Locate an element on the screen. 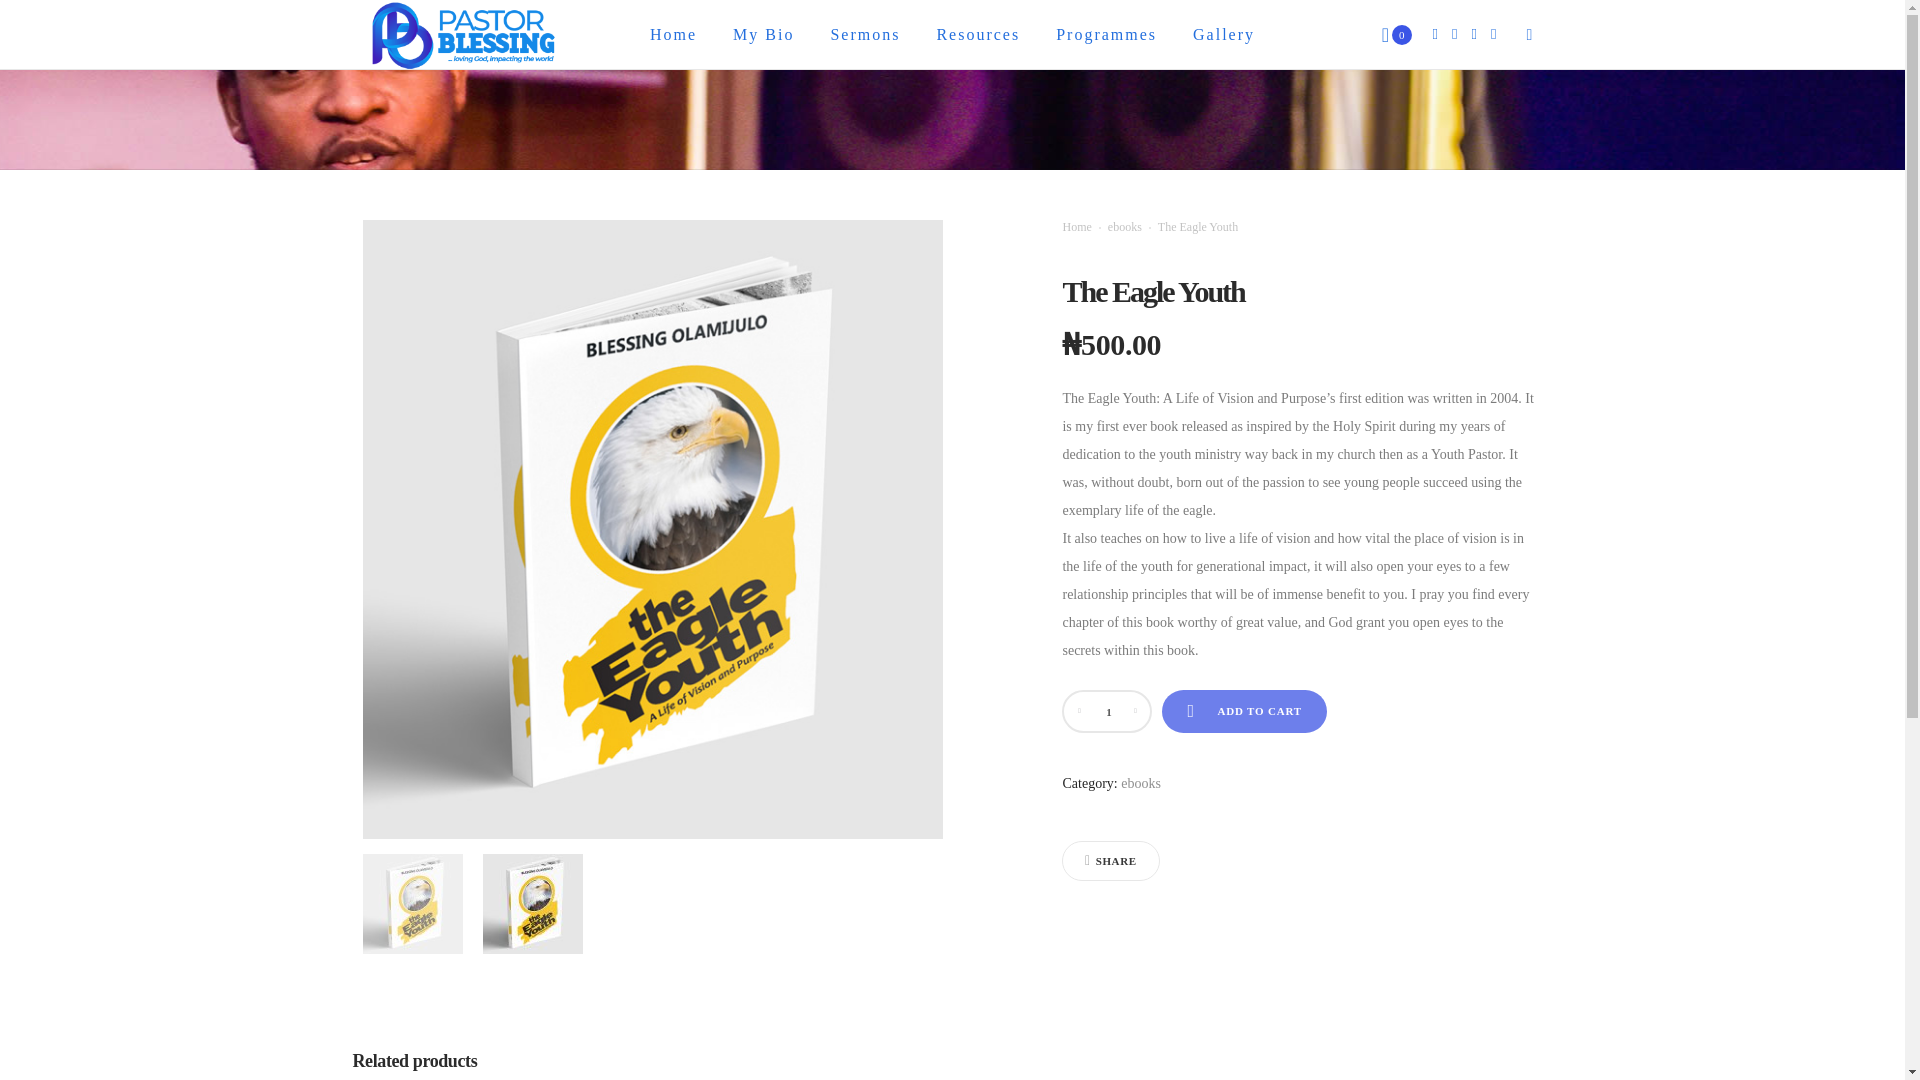 This screenshot has width=1920, height=1080. Resources is located at coordinates (978, 34).